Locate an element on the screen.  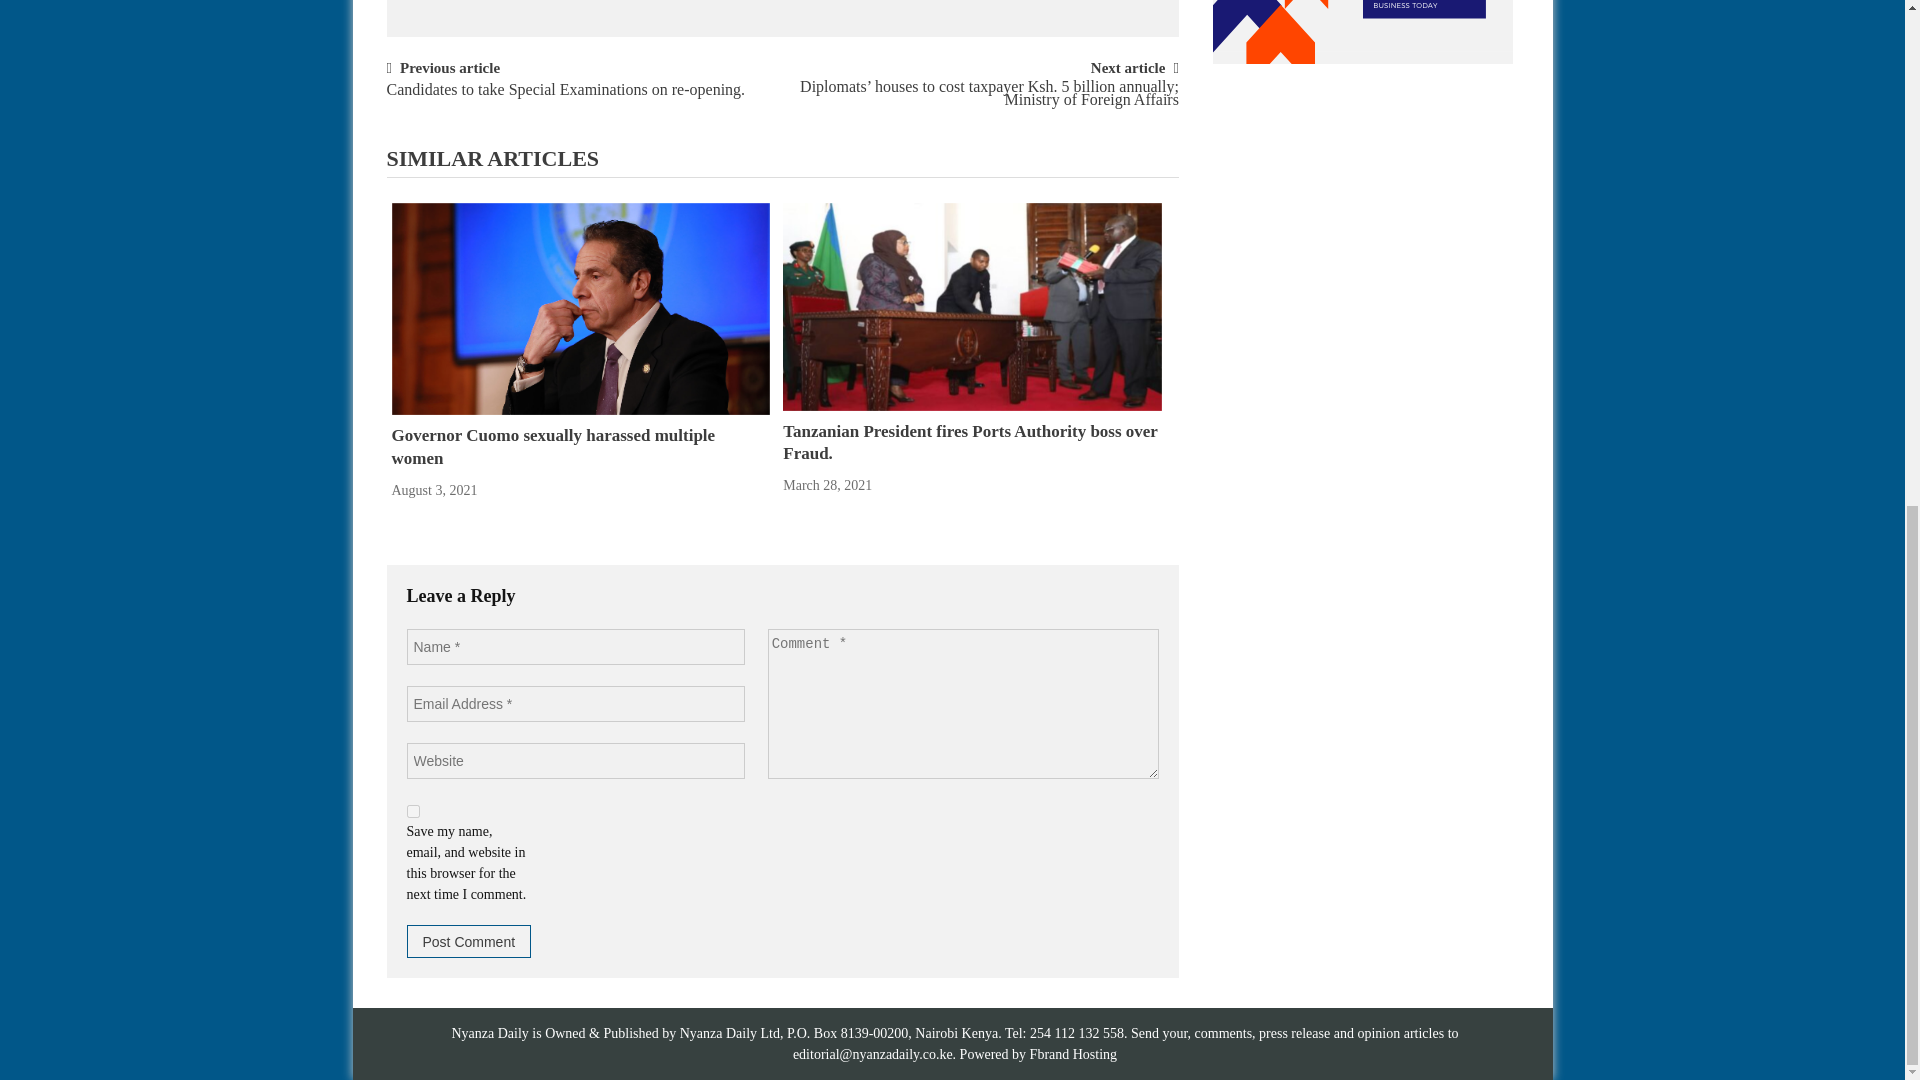
Governor Cuomo sexually harassed multiple women is located at coordinates (554, 446).